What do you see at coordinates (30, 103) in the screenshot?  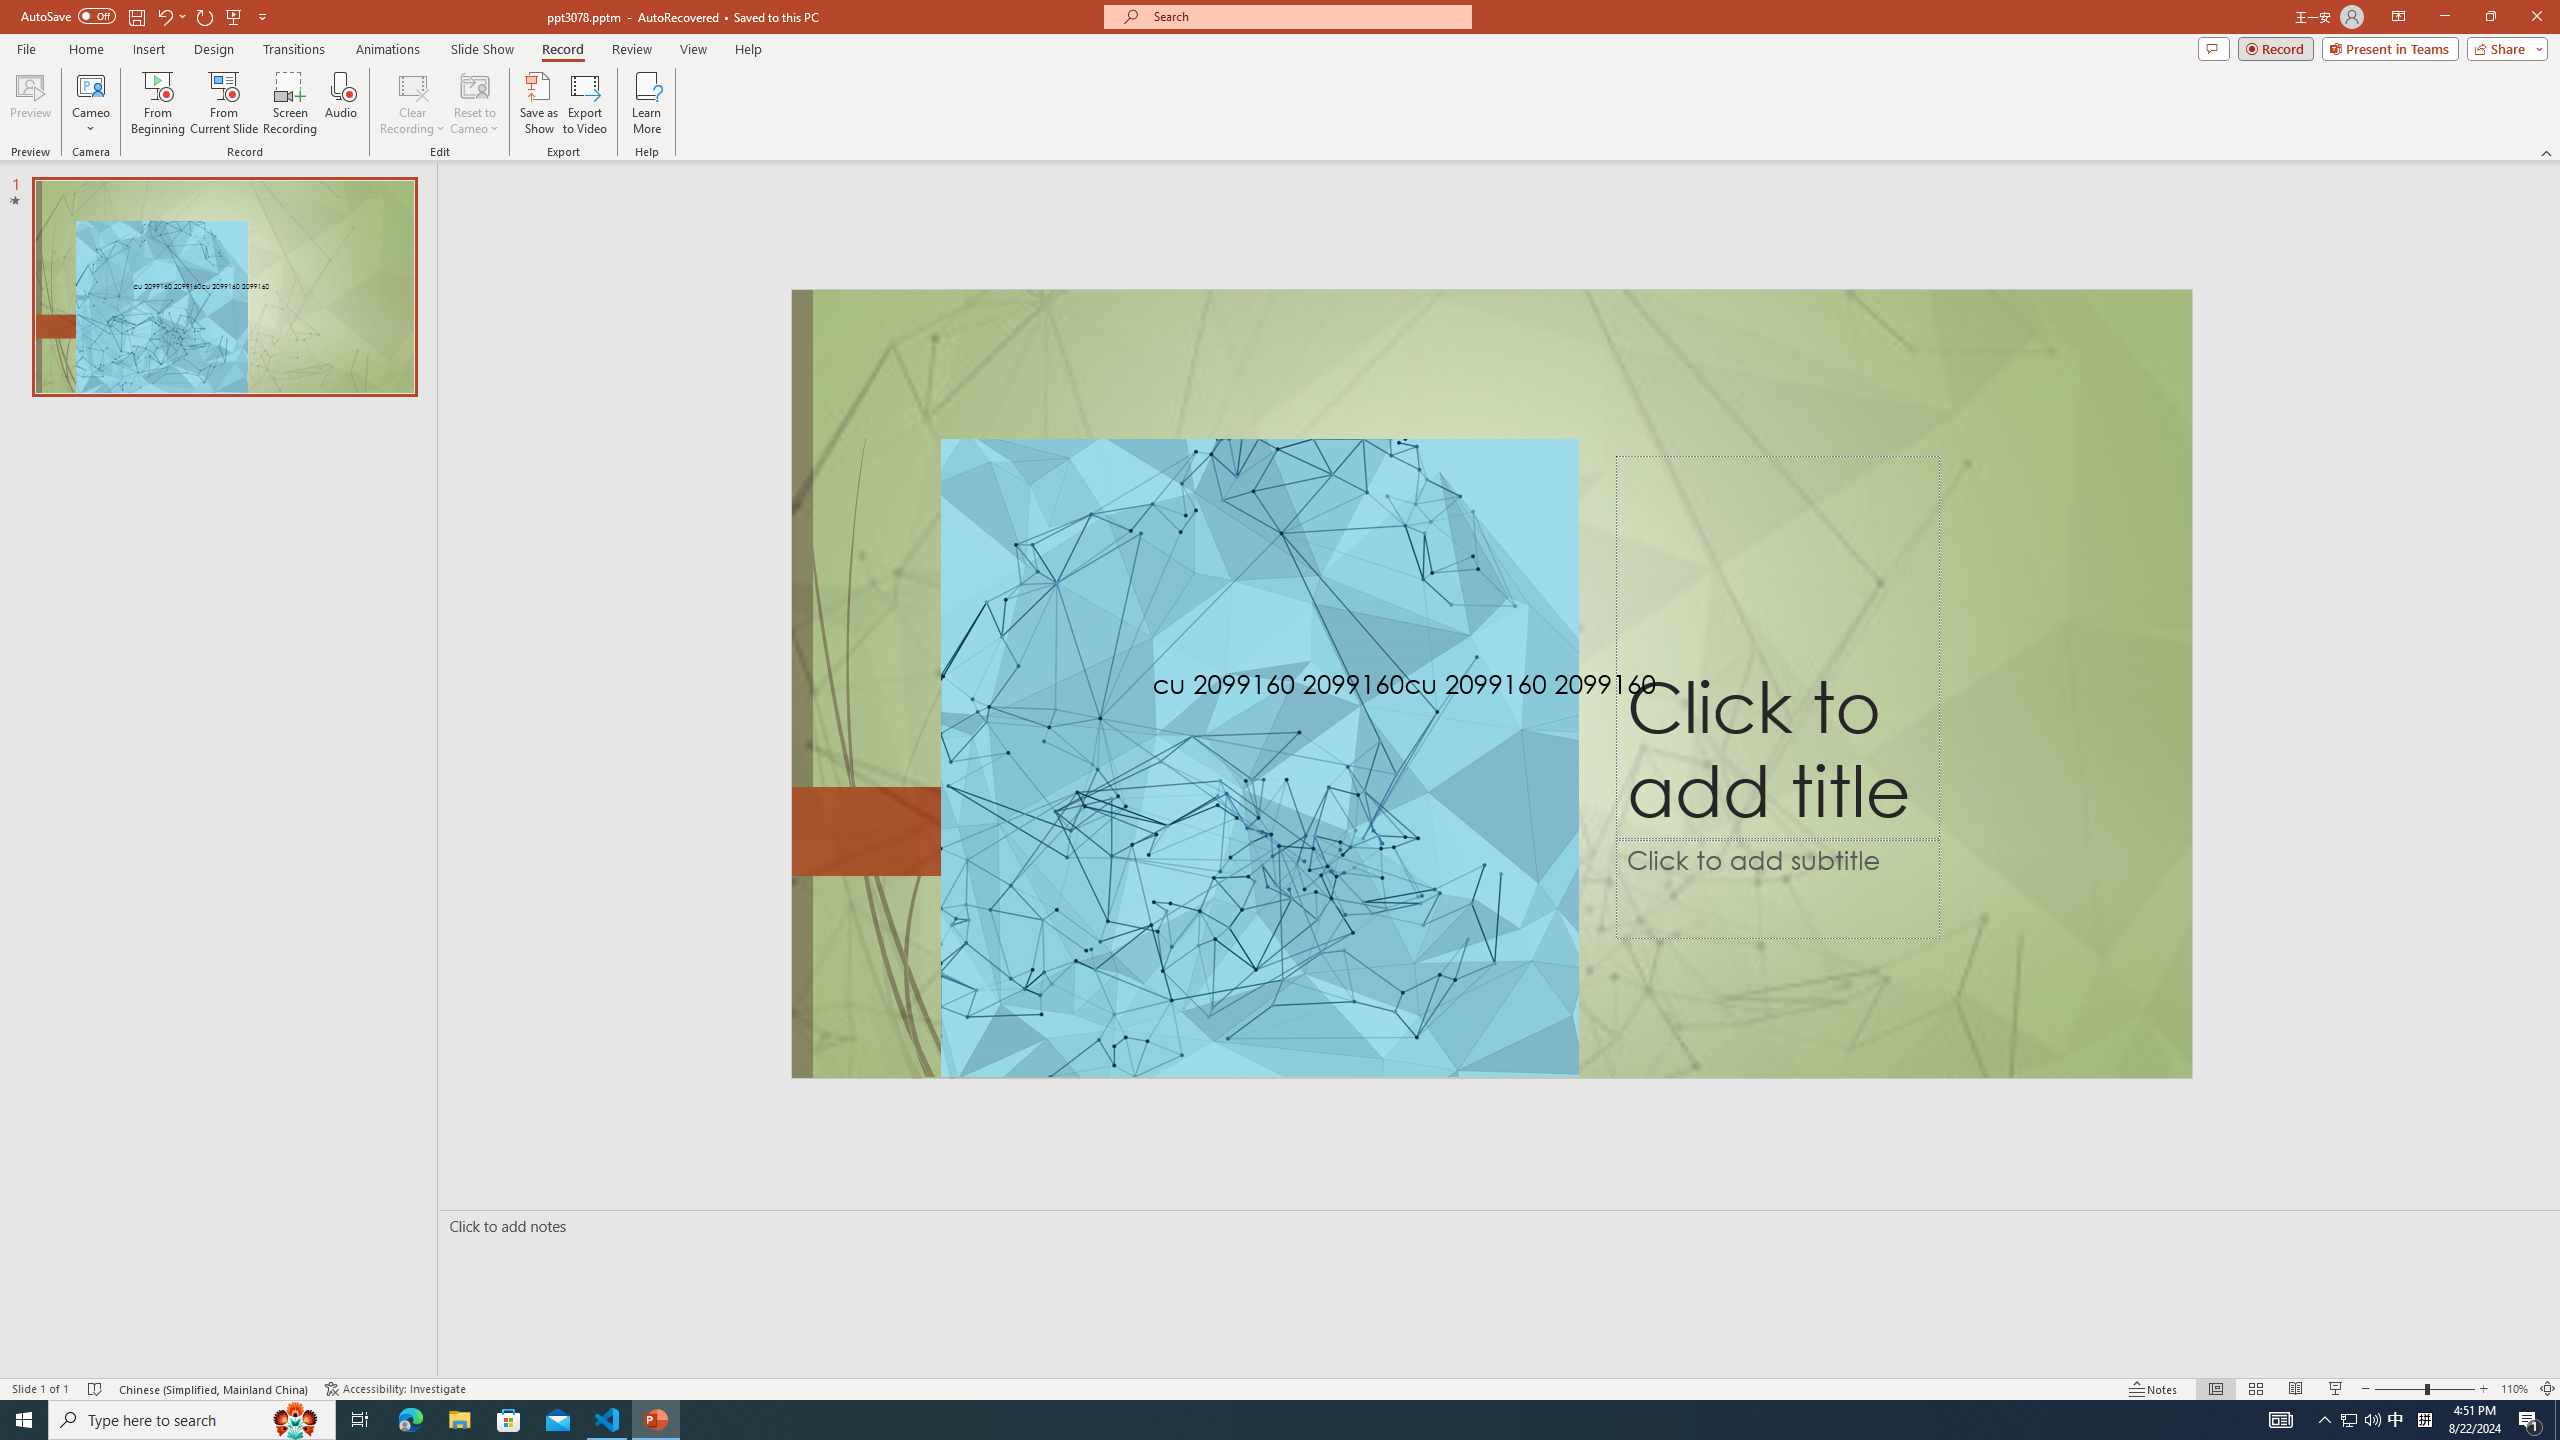 I see `Preview` at bounding box center [30, 103].